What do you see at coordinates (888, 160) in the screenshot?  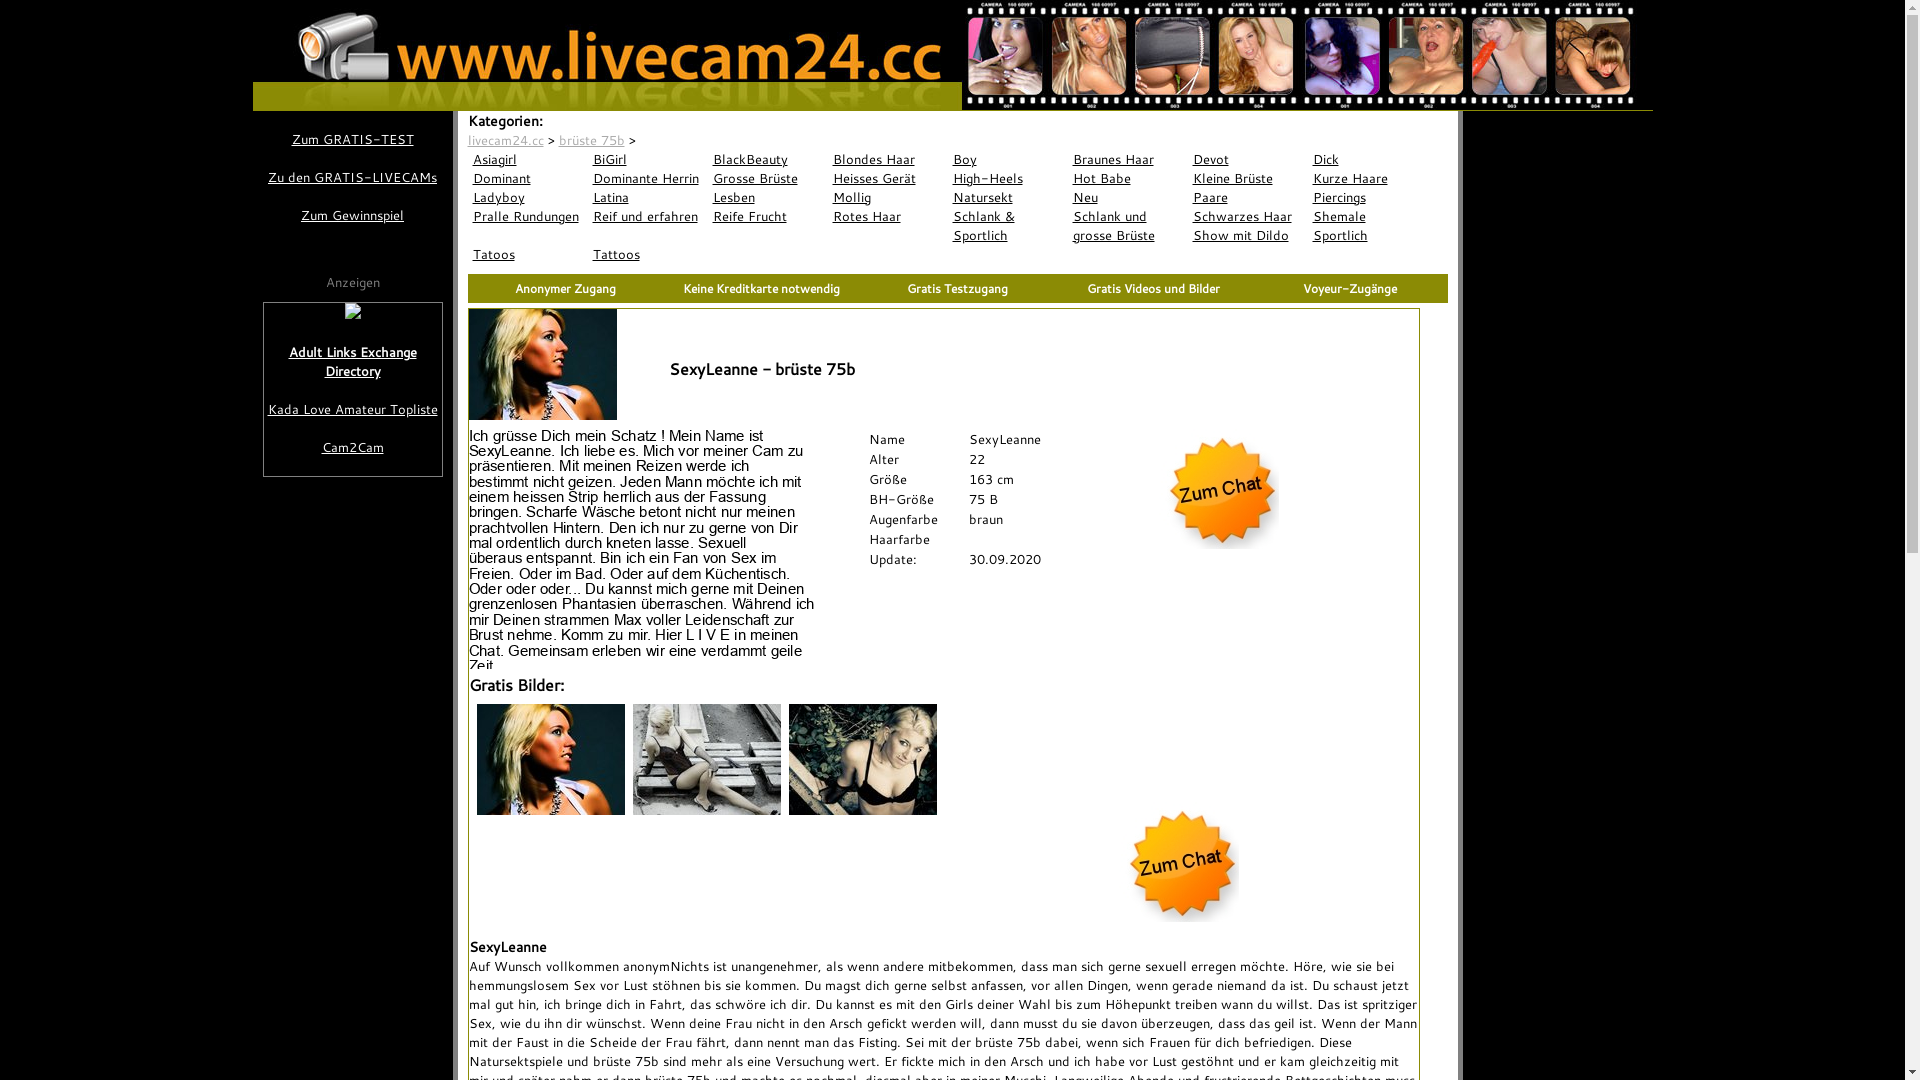 I see `Blondes Haar` at bounding box center [888, 160].